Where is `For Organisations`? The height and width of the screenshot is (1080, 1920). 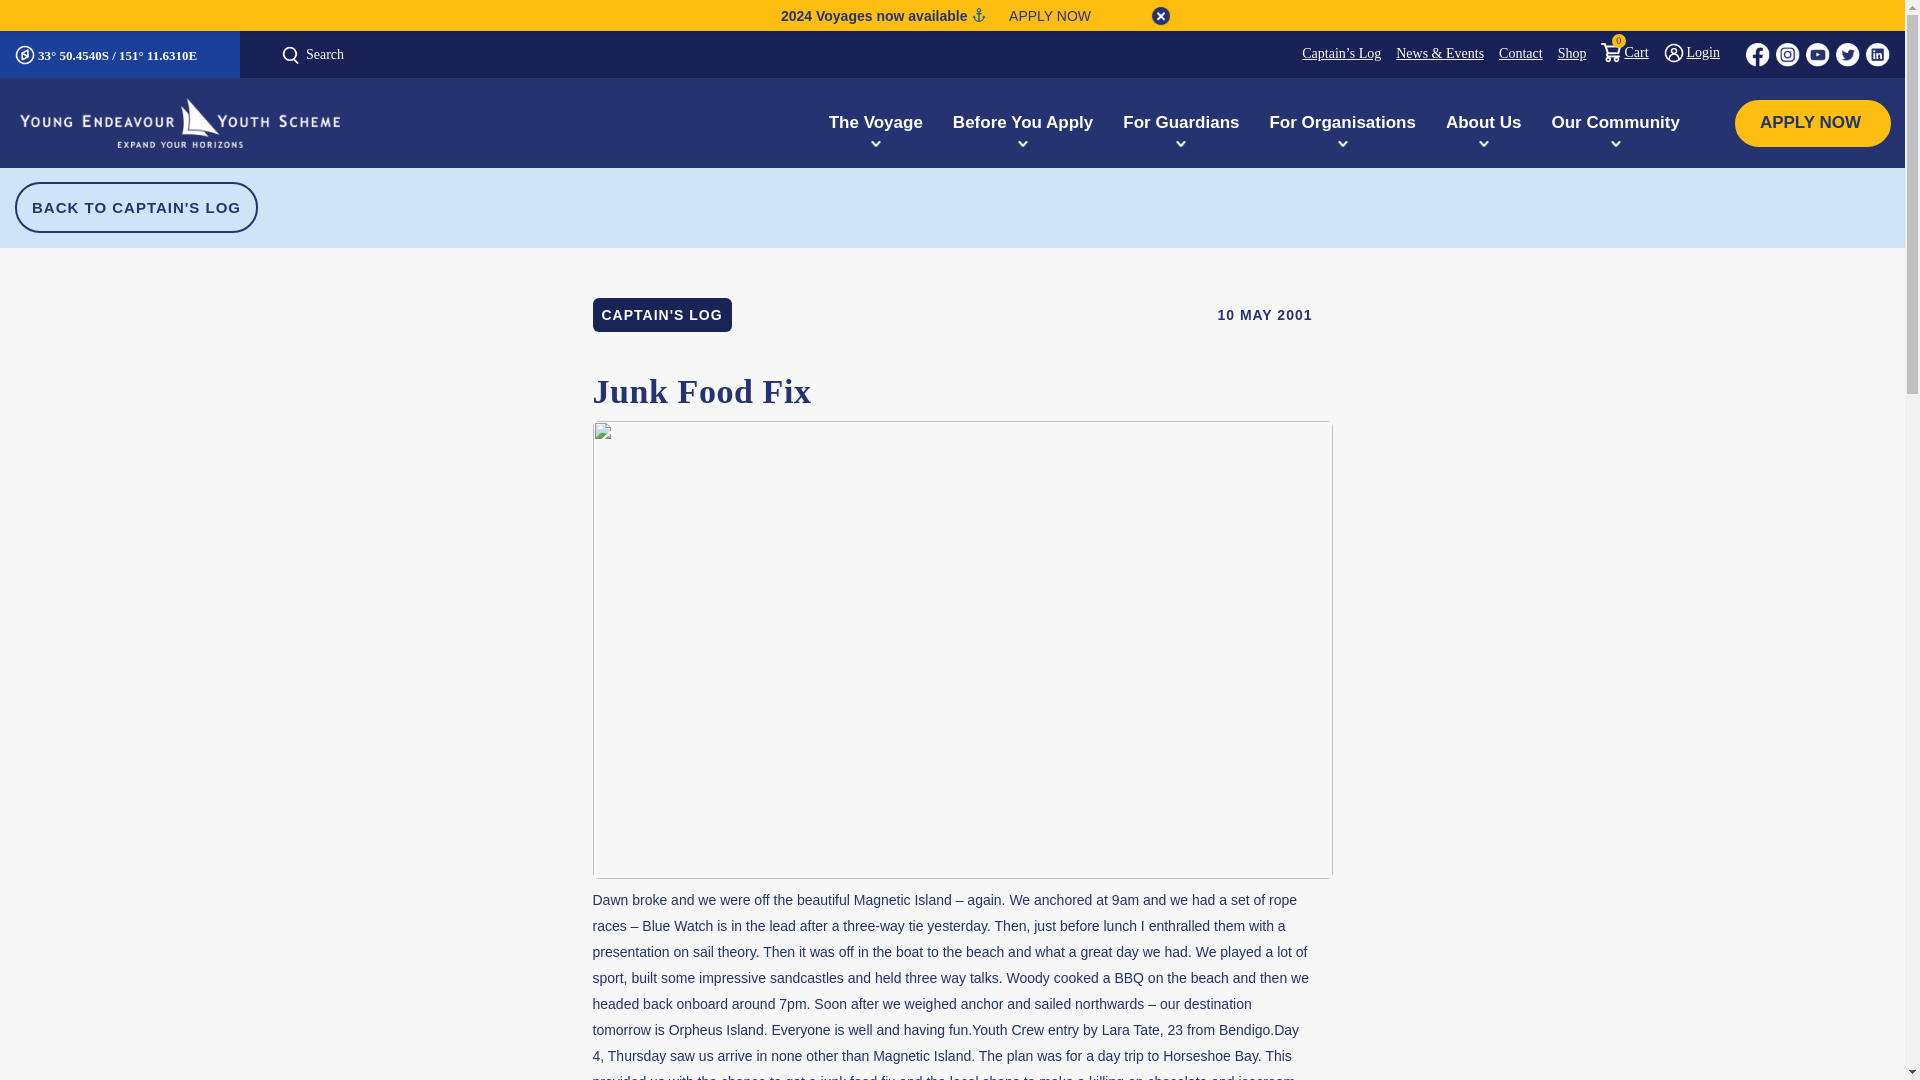
For Organisations is located at coordinates (1342, 123).